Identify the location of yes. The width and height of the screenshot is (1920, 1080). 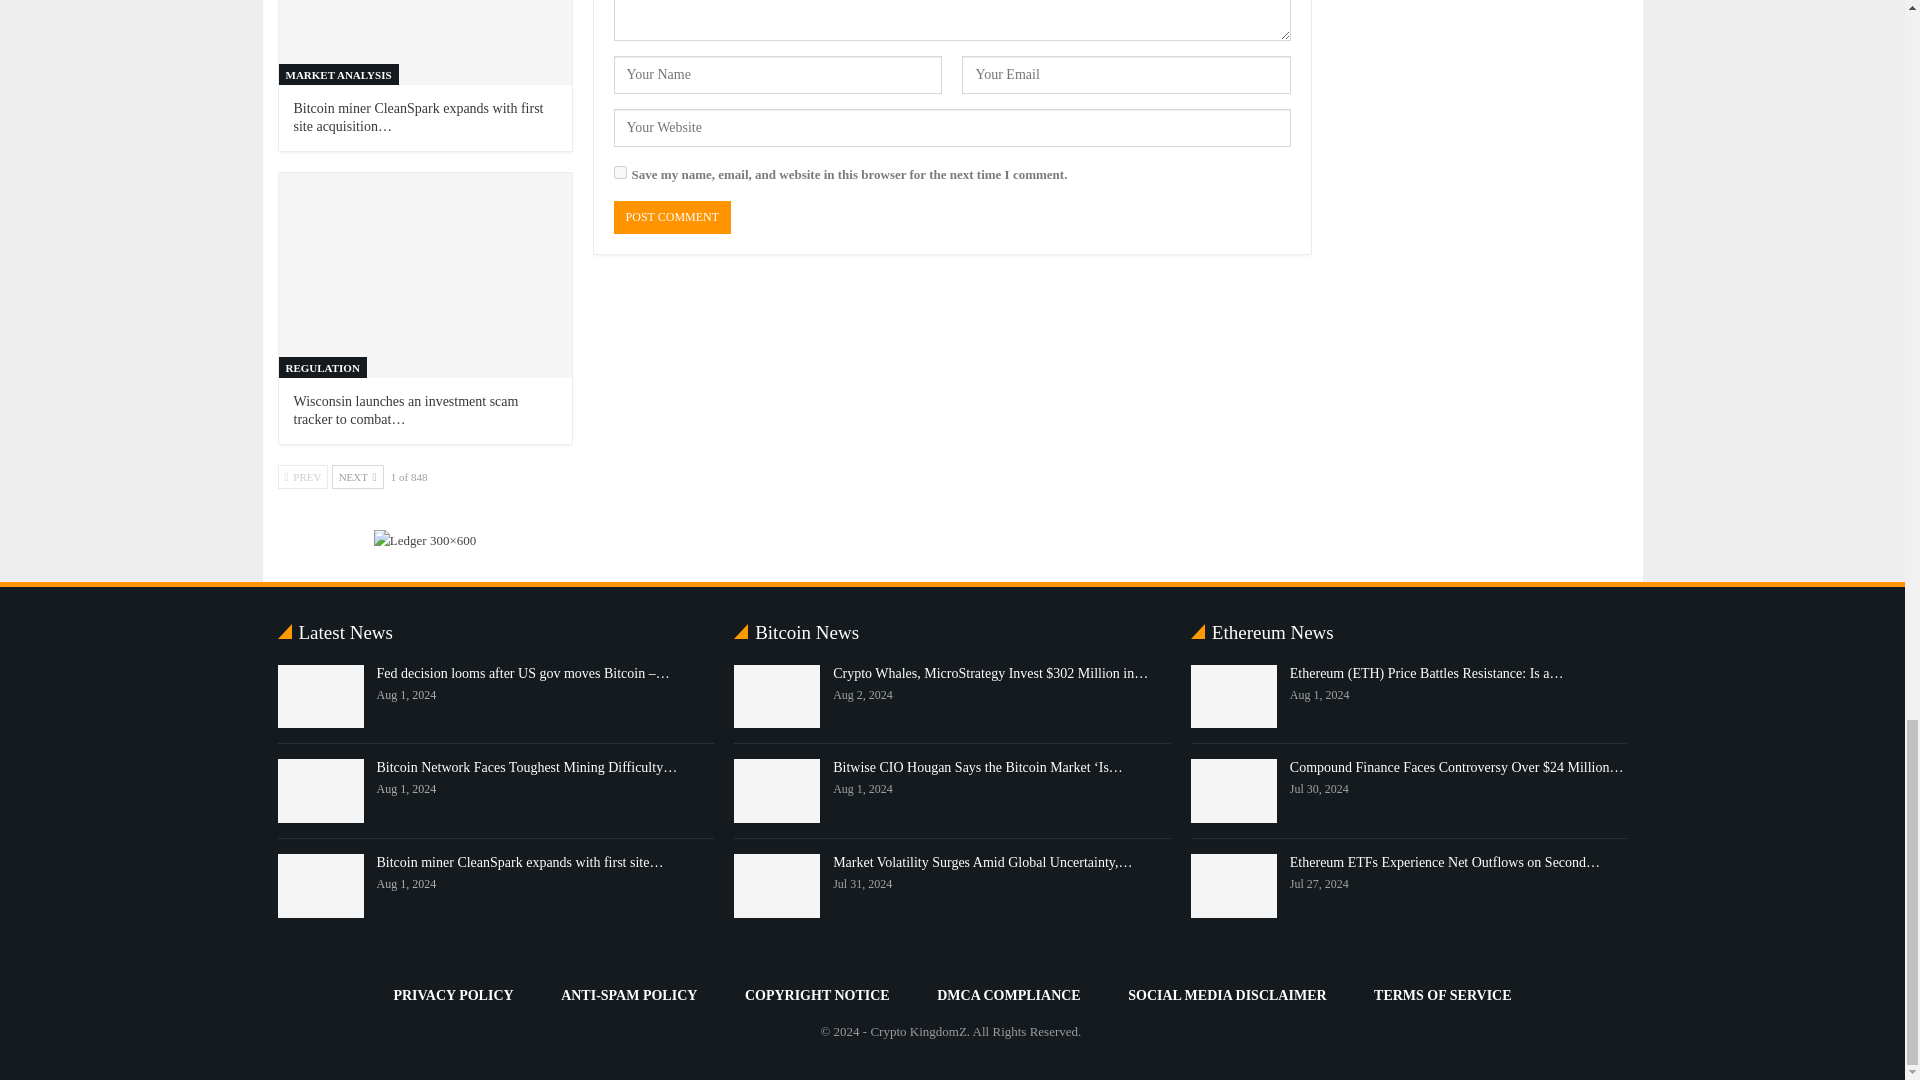
(620, 172).